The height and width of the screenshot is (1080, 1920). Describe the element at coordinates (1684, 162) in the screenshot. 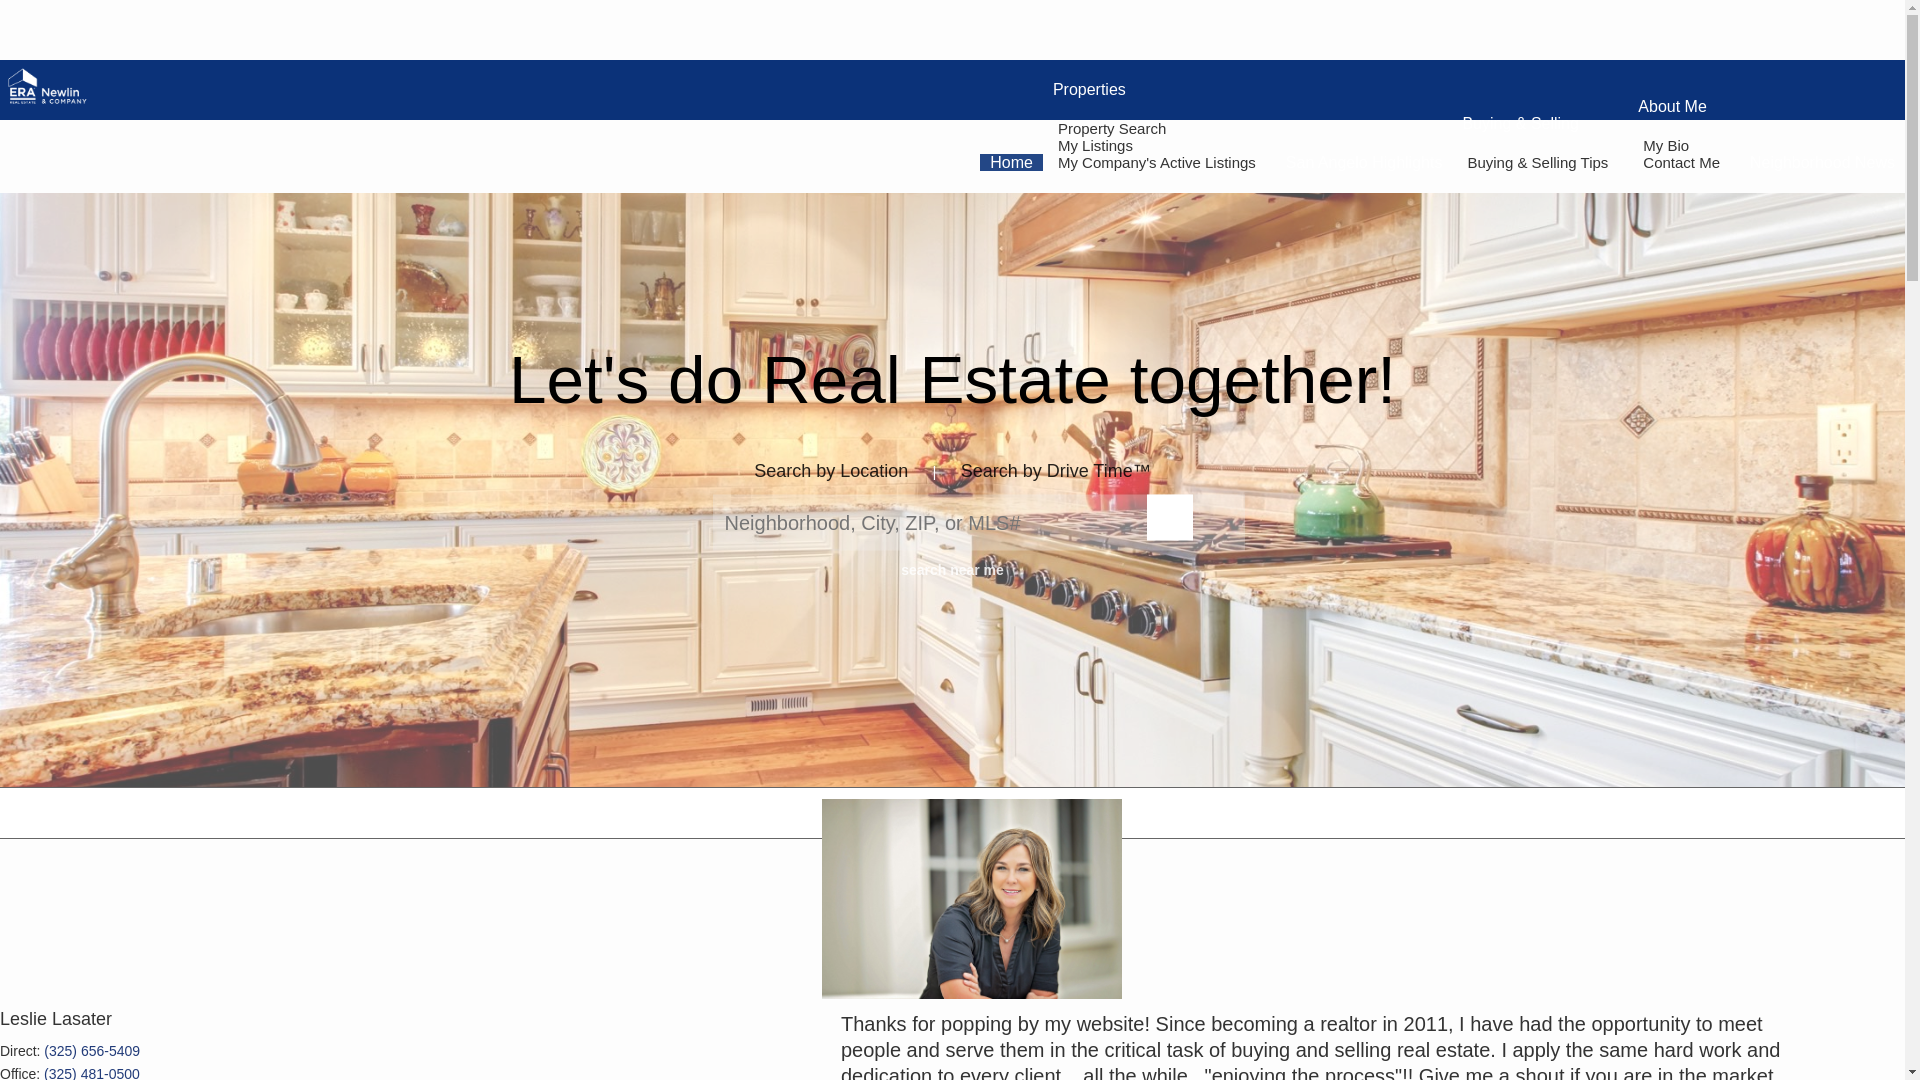

I see `Contact Me` at that location.